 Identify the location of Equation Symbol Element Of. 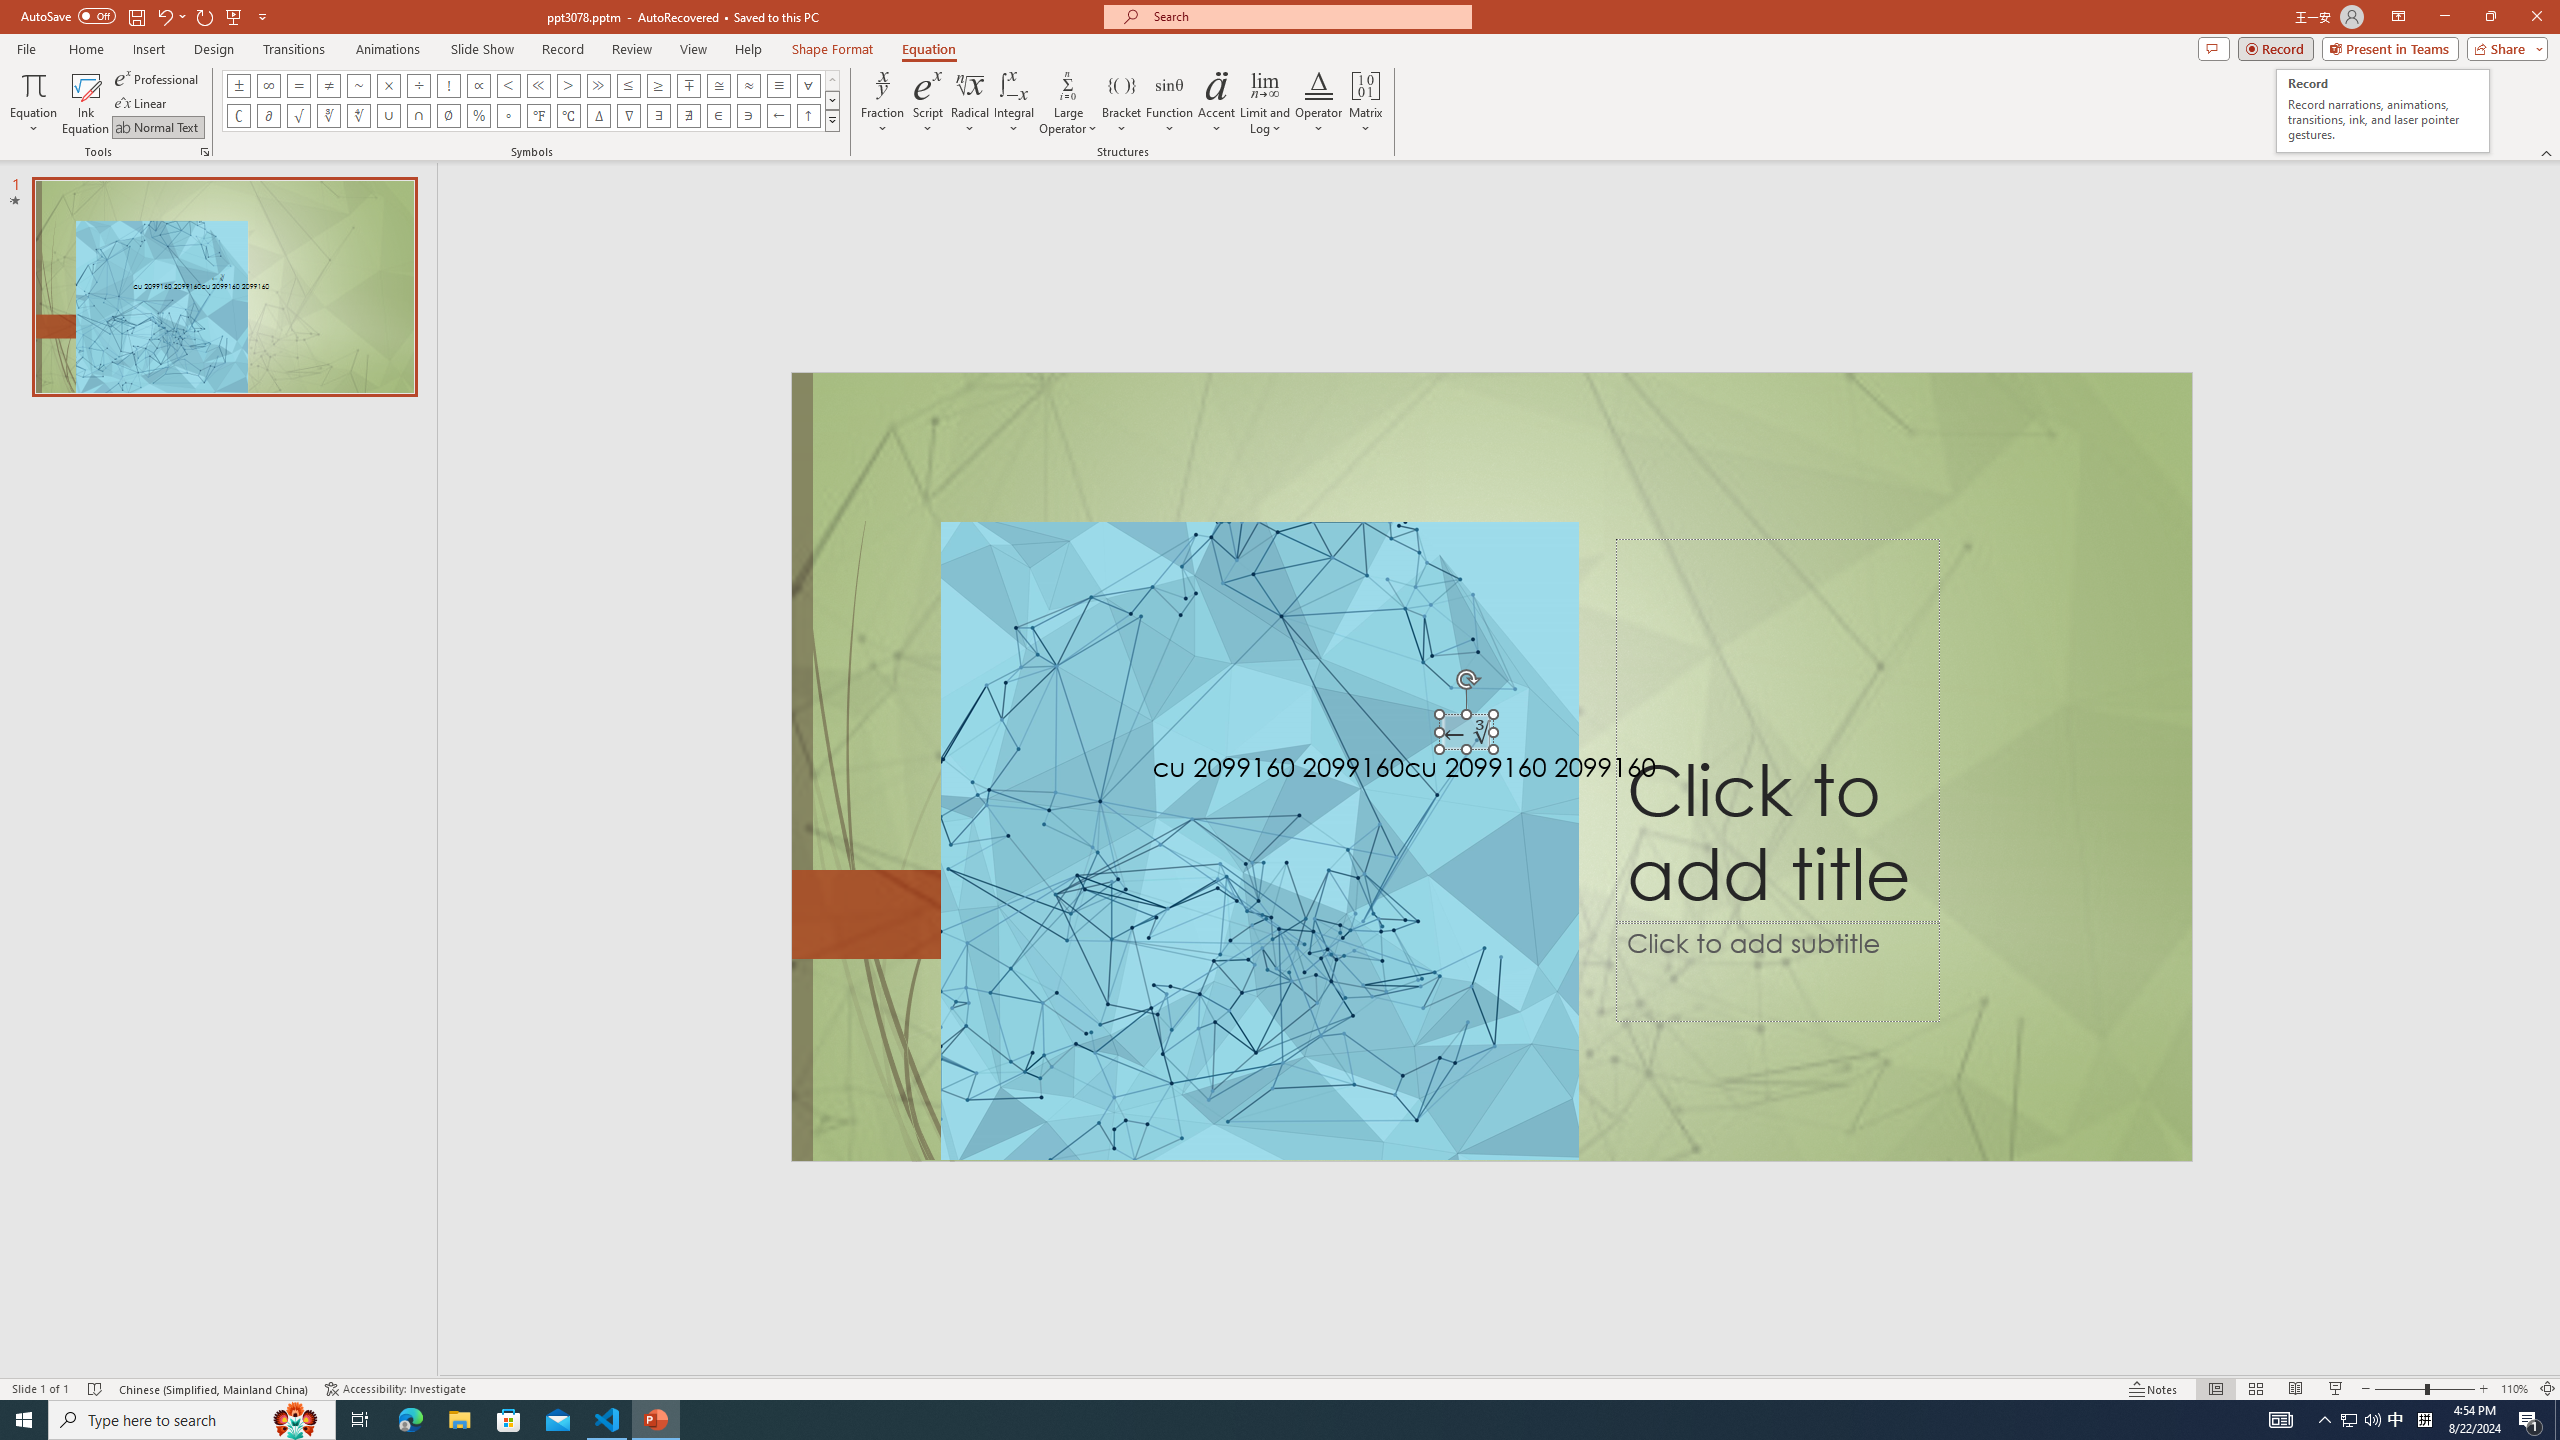
(719, 116).